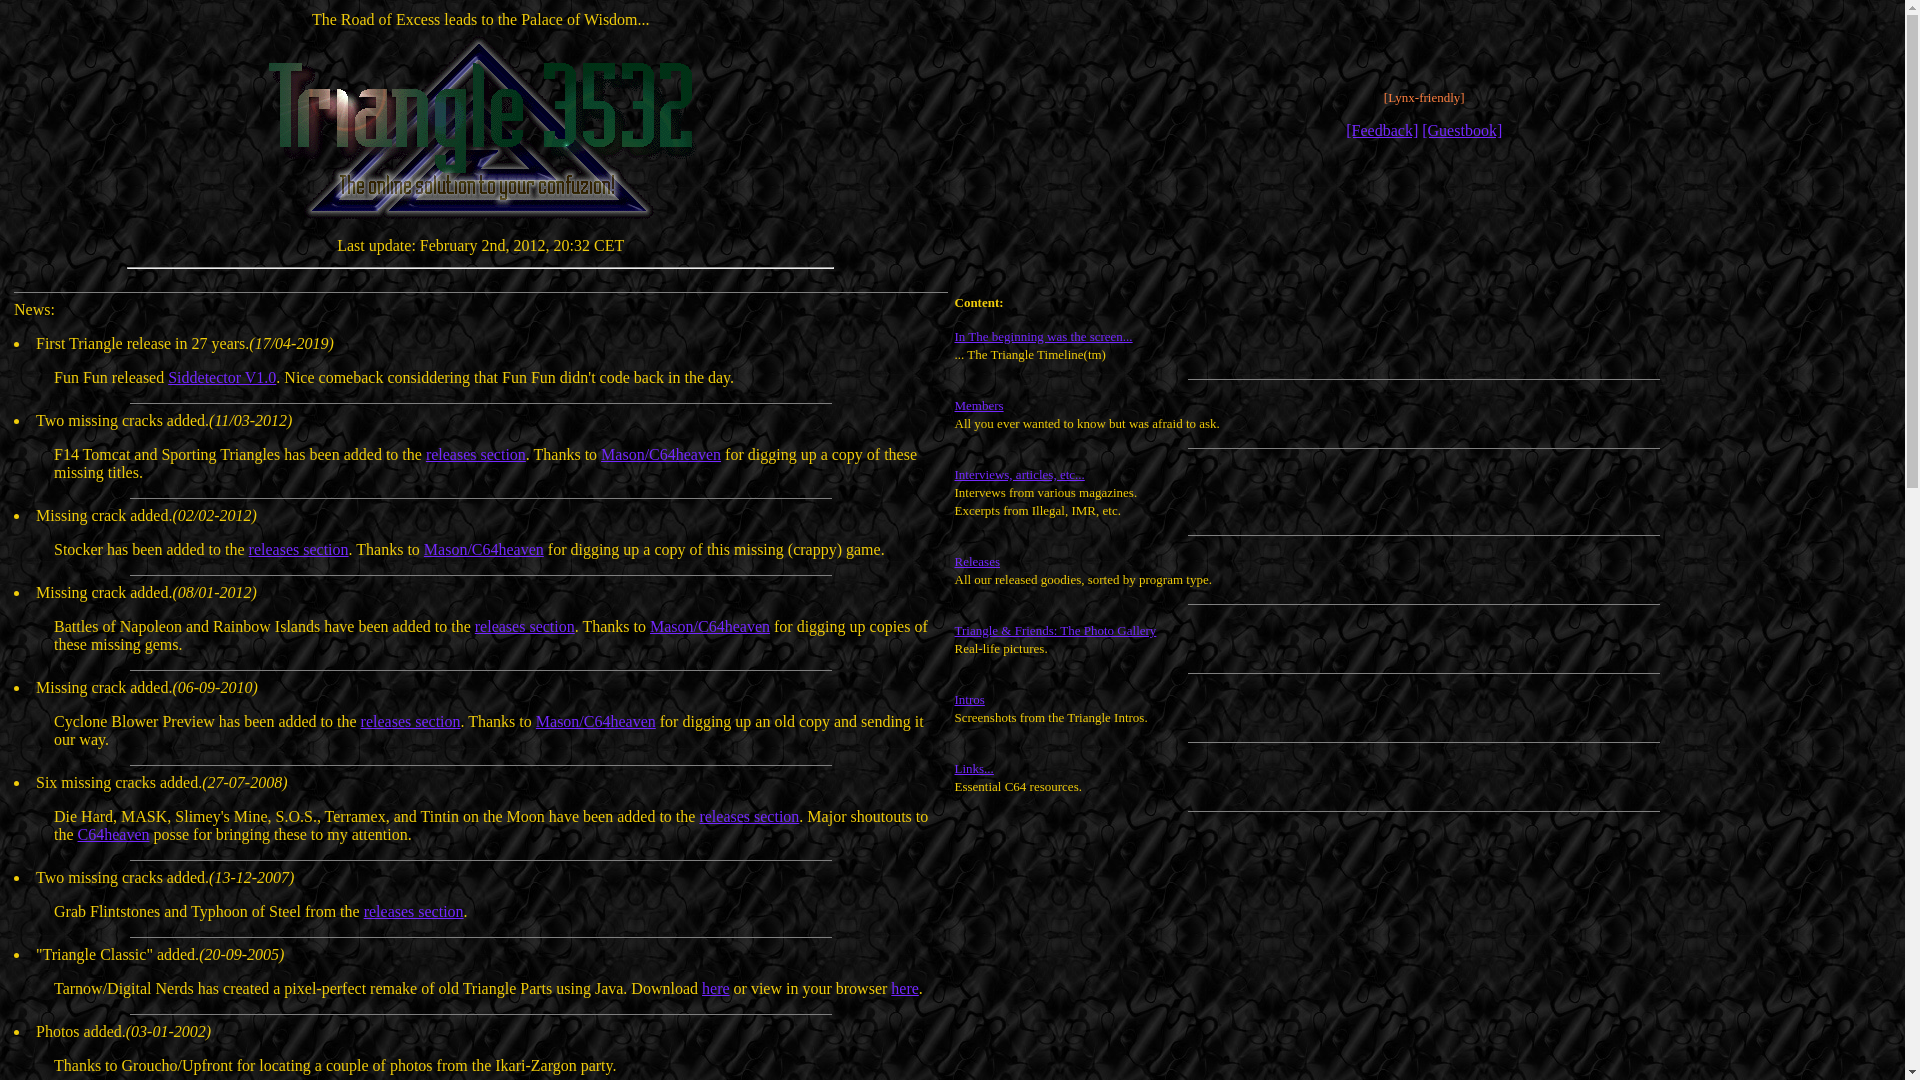 The height and width of the screenshot is (1080, 1920). Describe the element at coordinates (968, 698) in the screenshot. I see `Intros` at that location.